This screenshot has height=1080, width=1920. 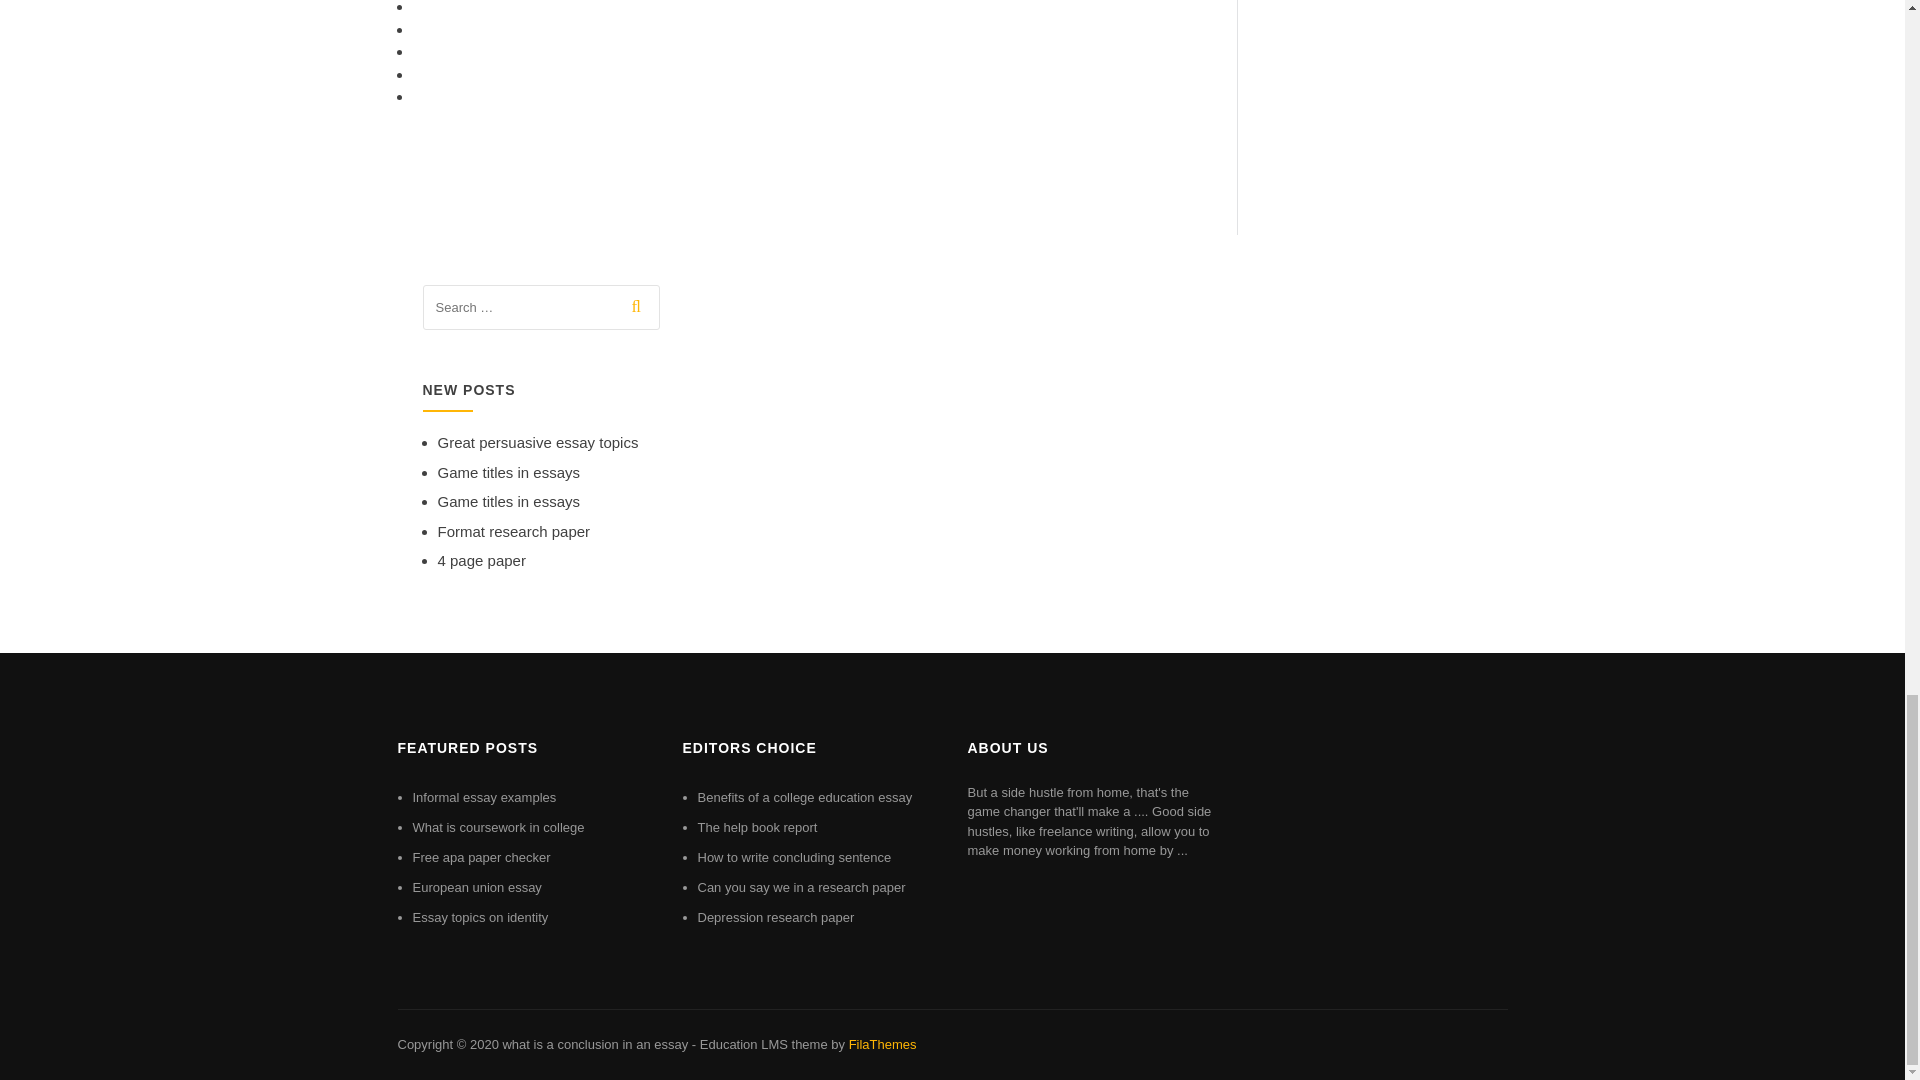 I want to click on Game titles in essays, so click(x=509, y=472).